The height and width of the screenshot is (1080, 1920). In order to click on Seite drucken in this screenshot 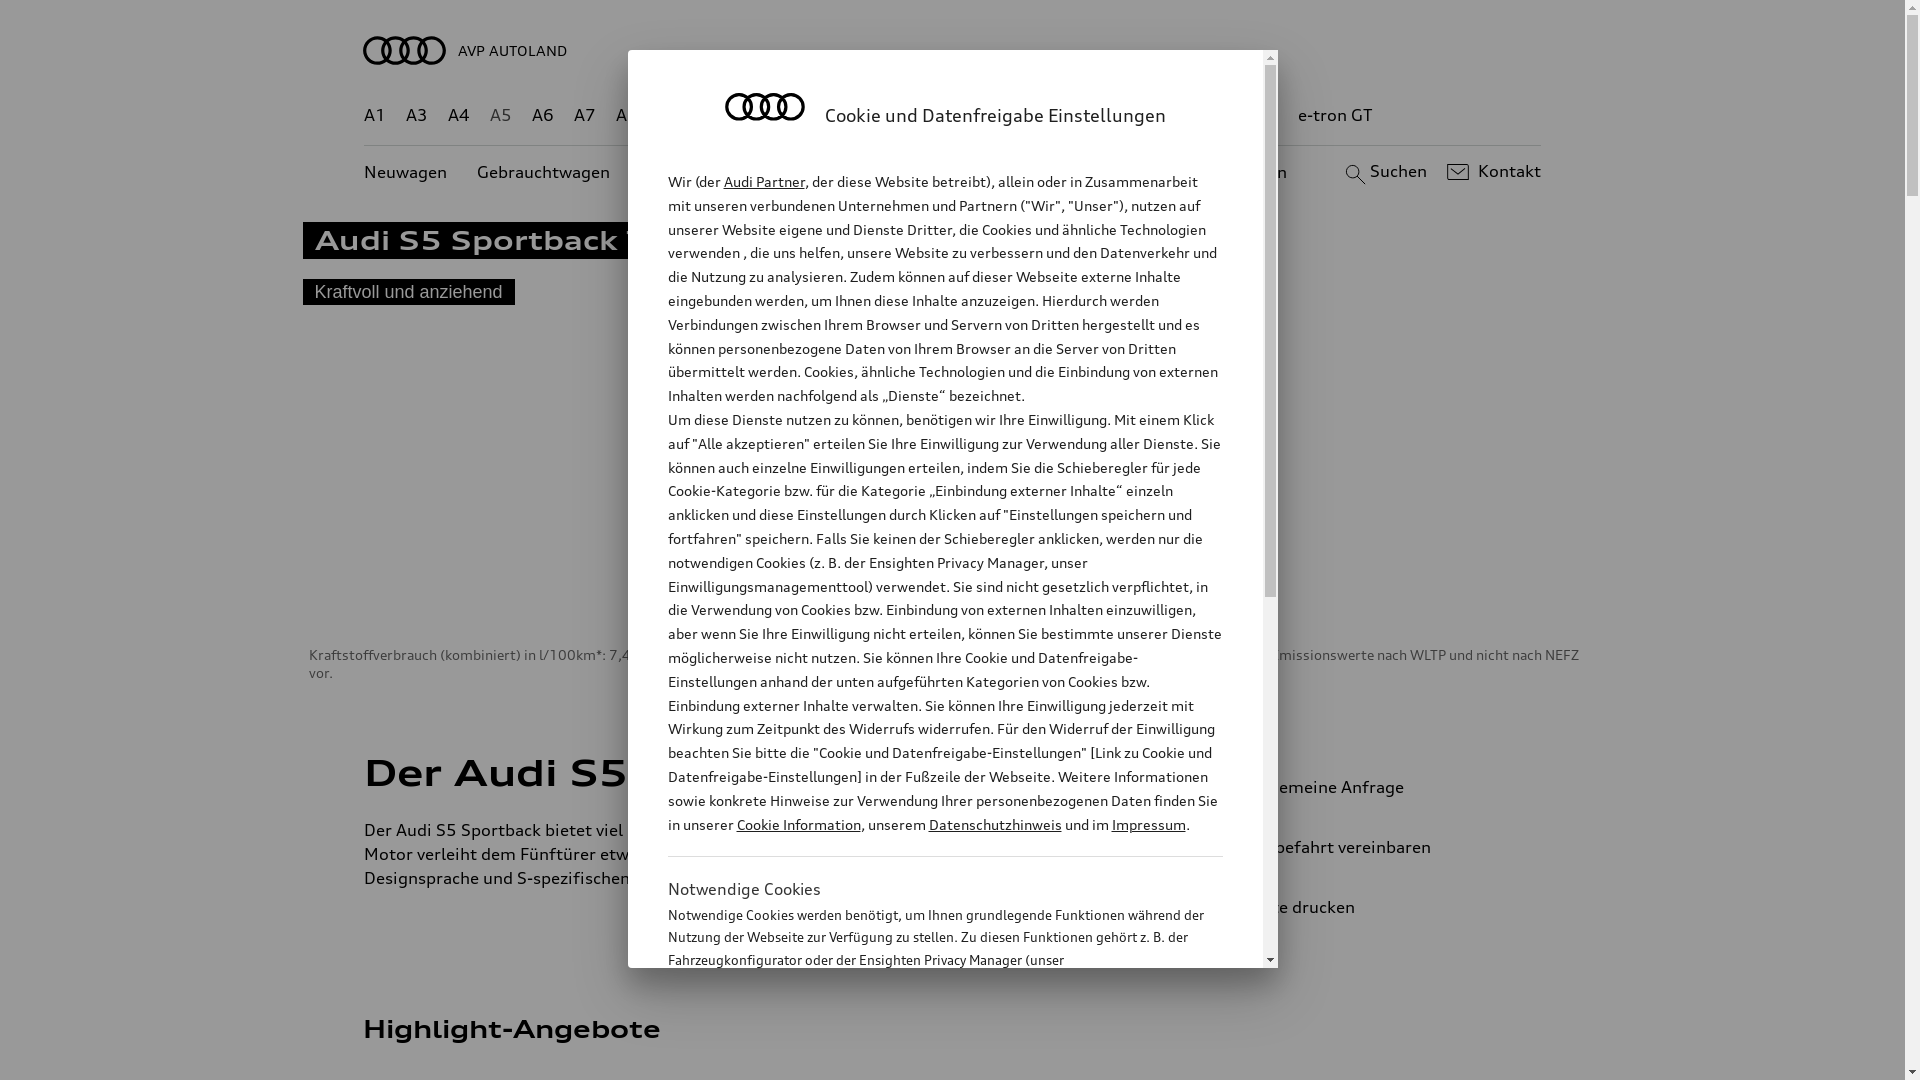, I will do `click(1378, 907)`.